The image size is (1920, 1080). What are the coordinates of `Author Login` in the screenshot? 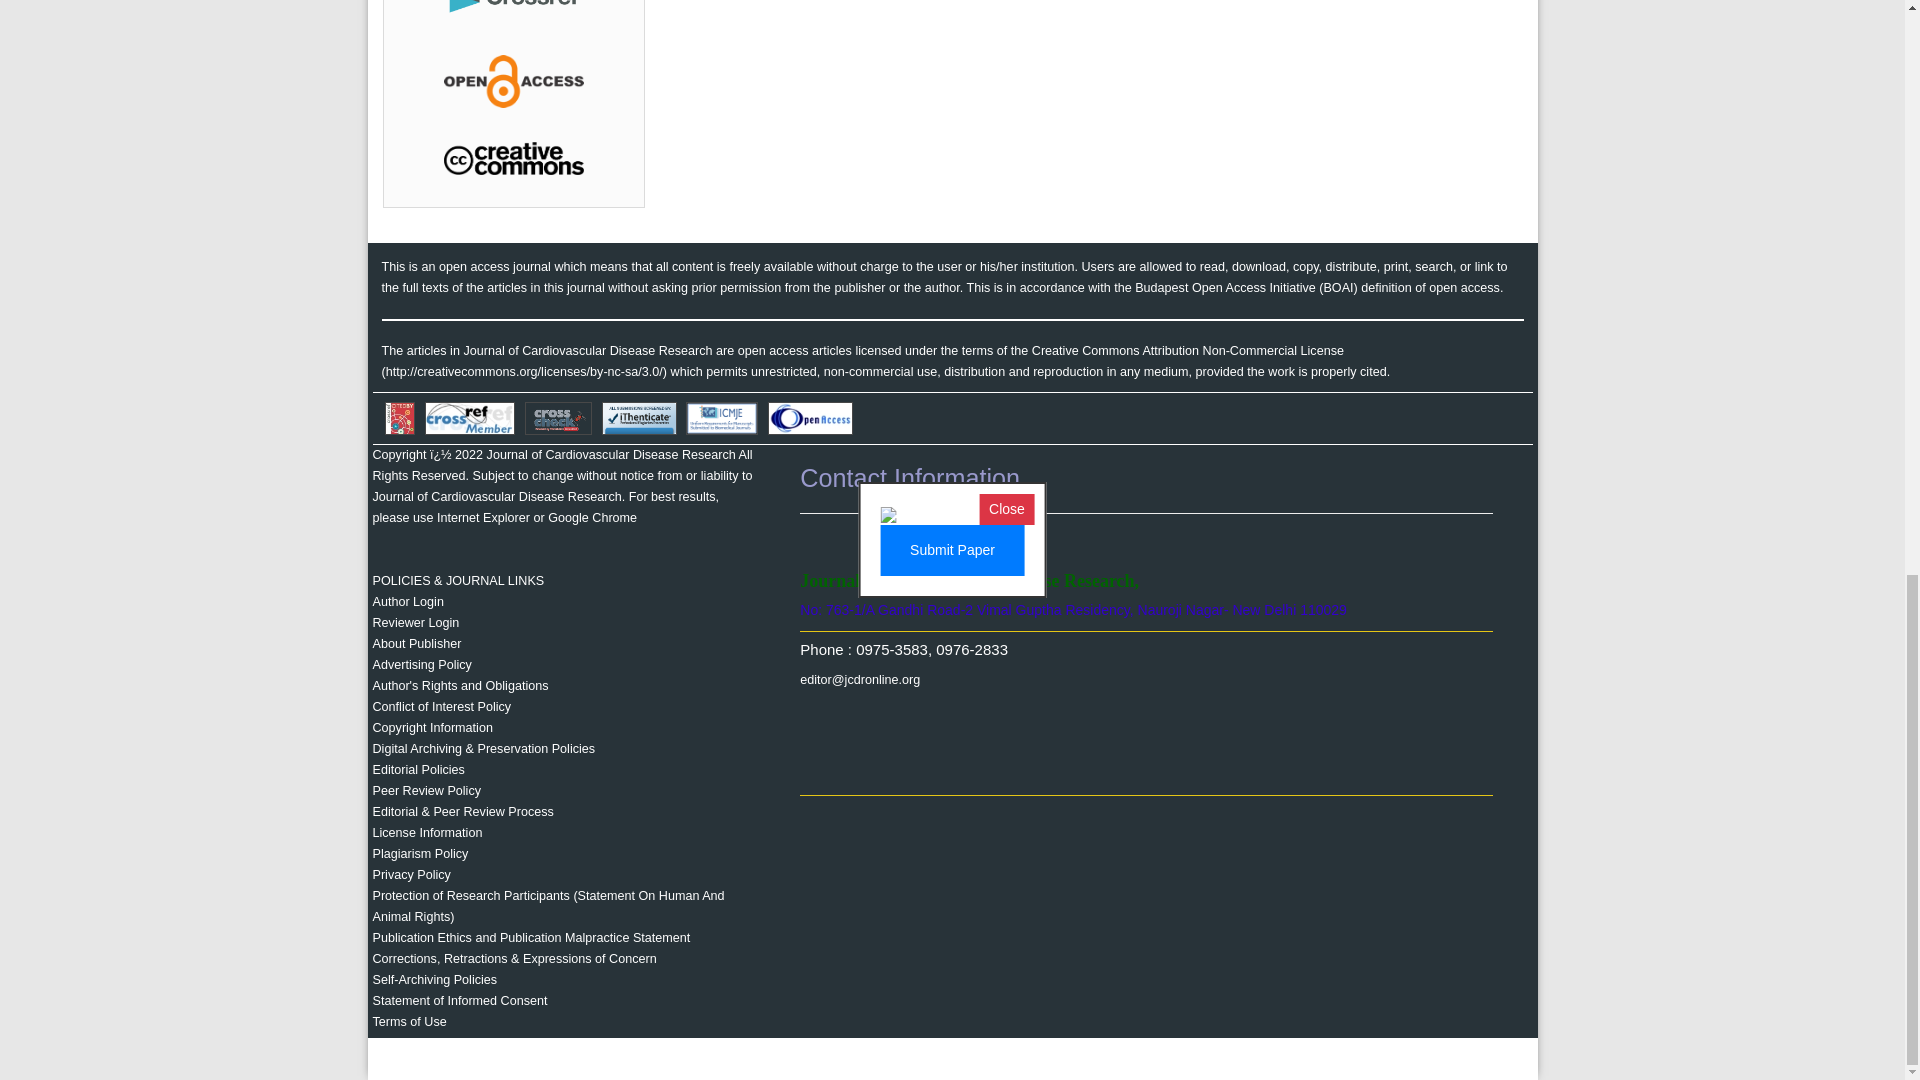 It's located at (408, 602).